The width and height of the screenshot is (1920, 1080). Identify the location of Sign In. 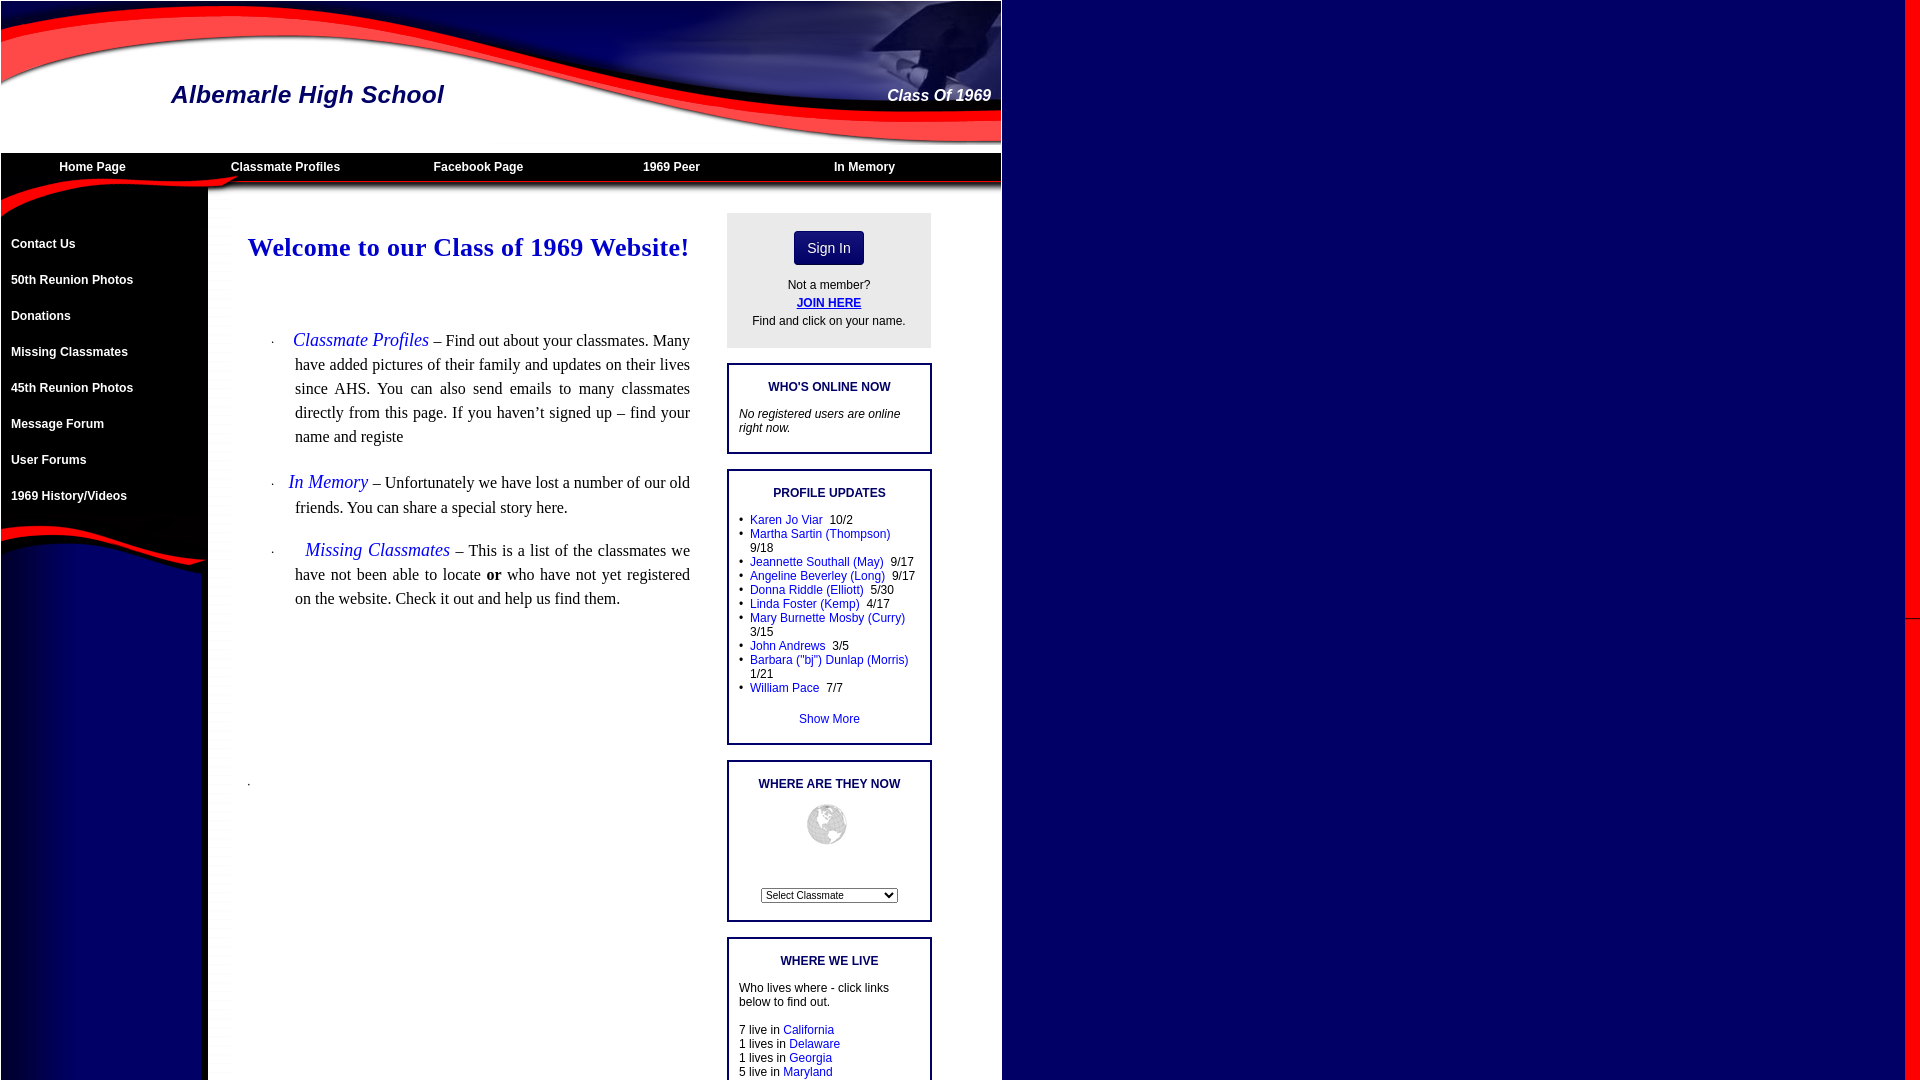
(829, 248).